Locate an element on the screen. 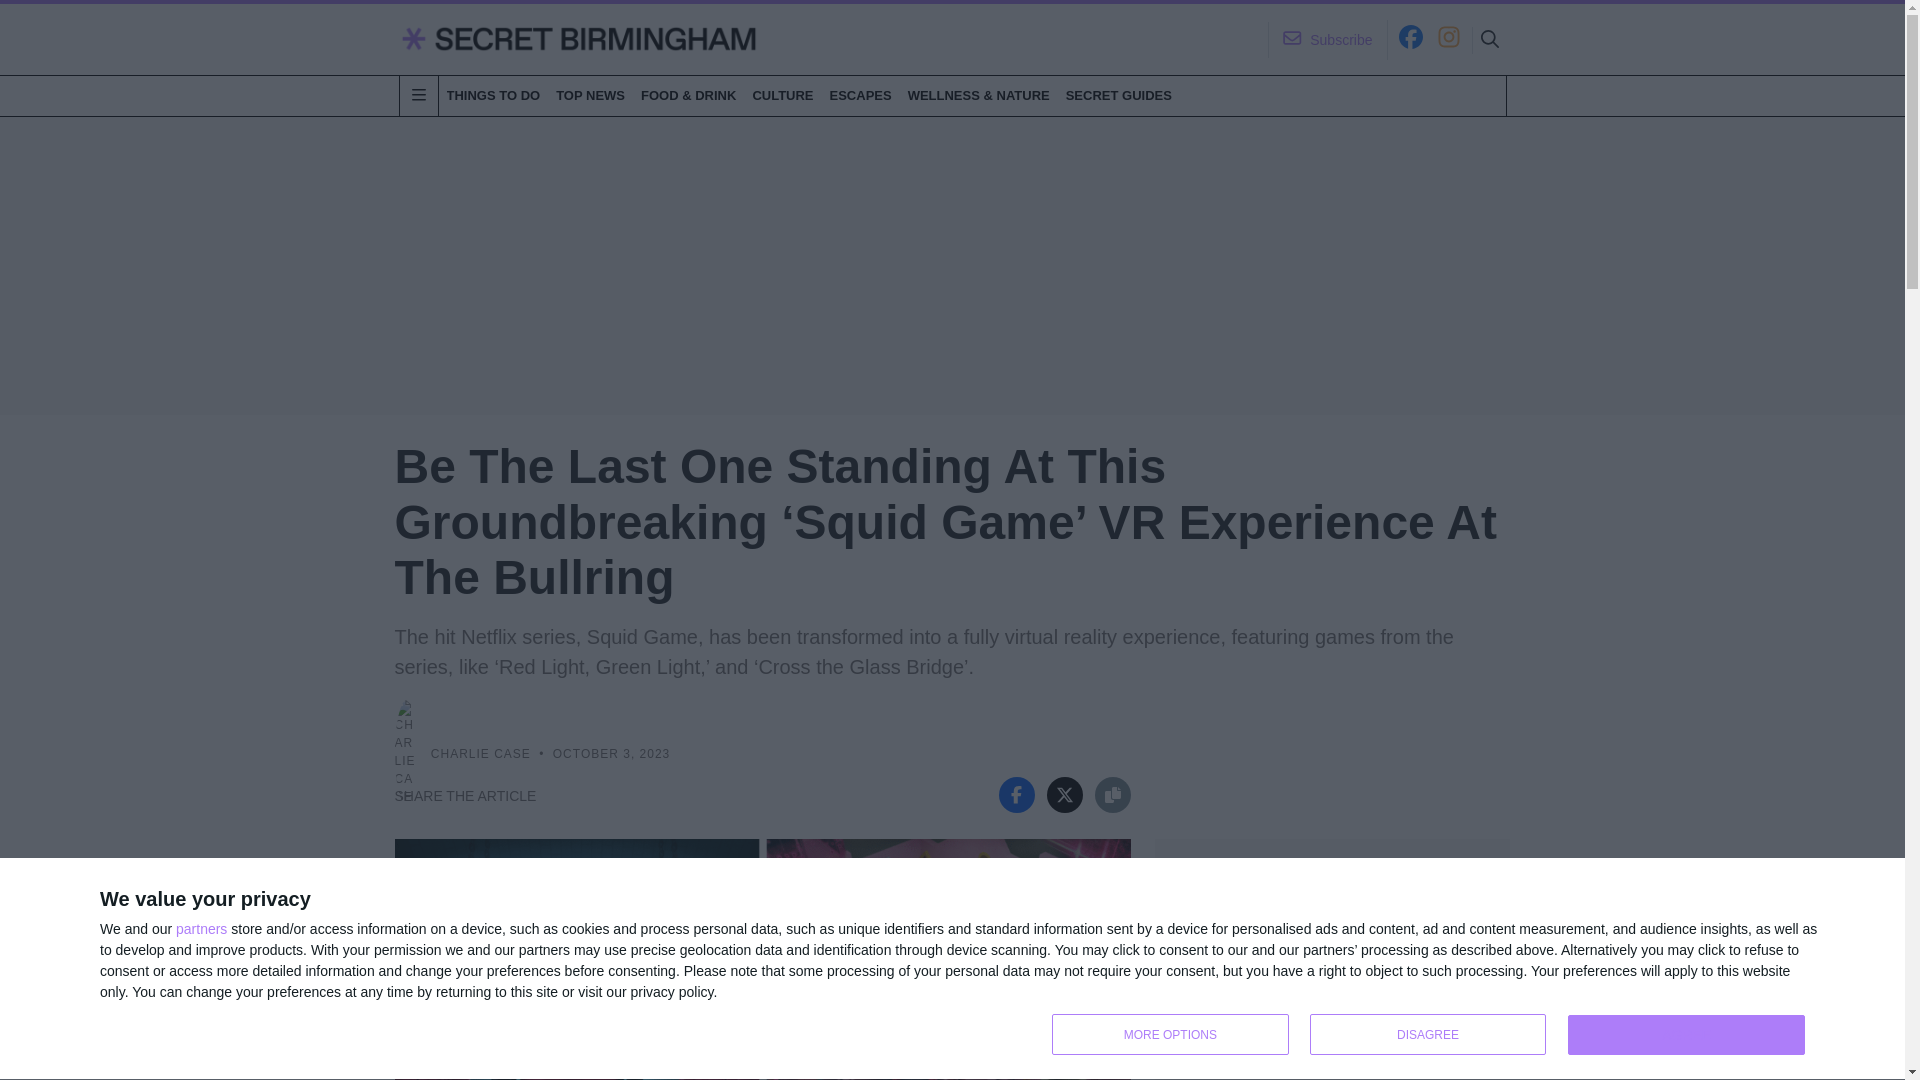  CHARLIE CASE is located at coordinates (480, 754).